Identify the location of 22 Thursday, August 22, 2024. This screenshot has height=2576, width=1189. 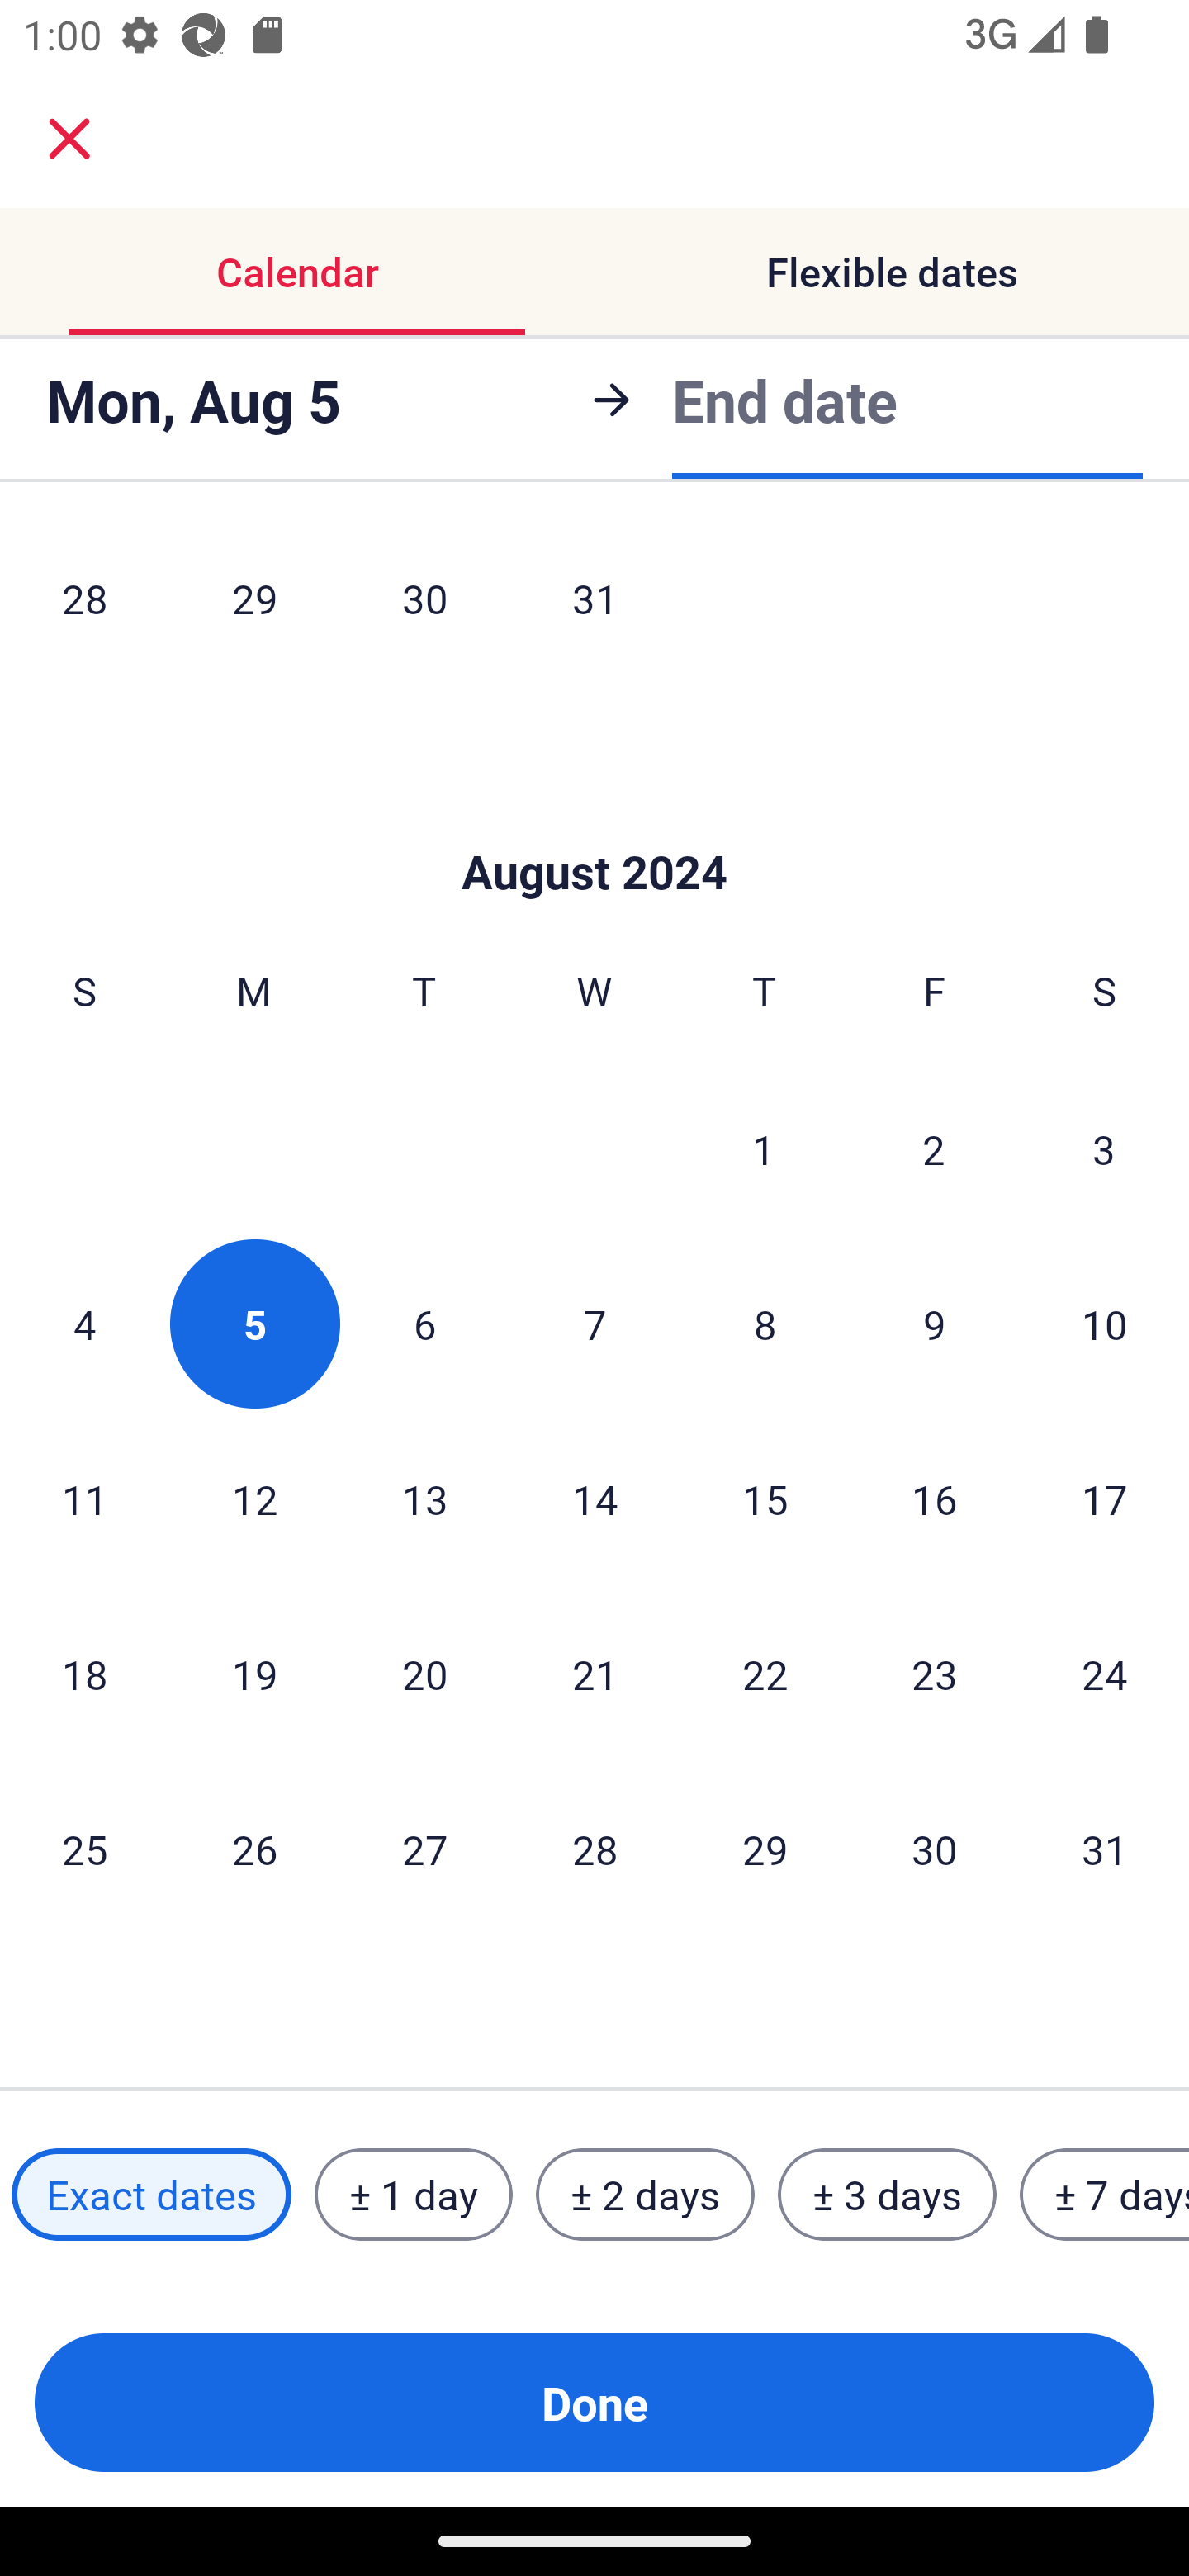
(765, 1674).